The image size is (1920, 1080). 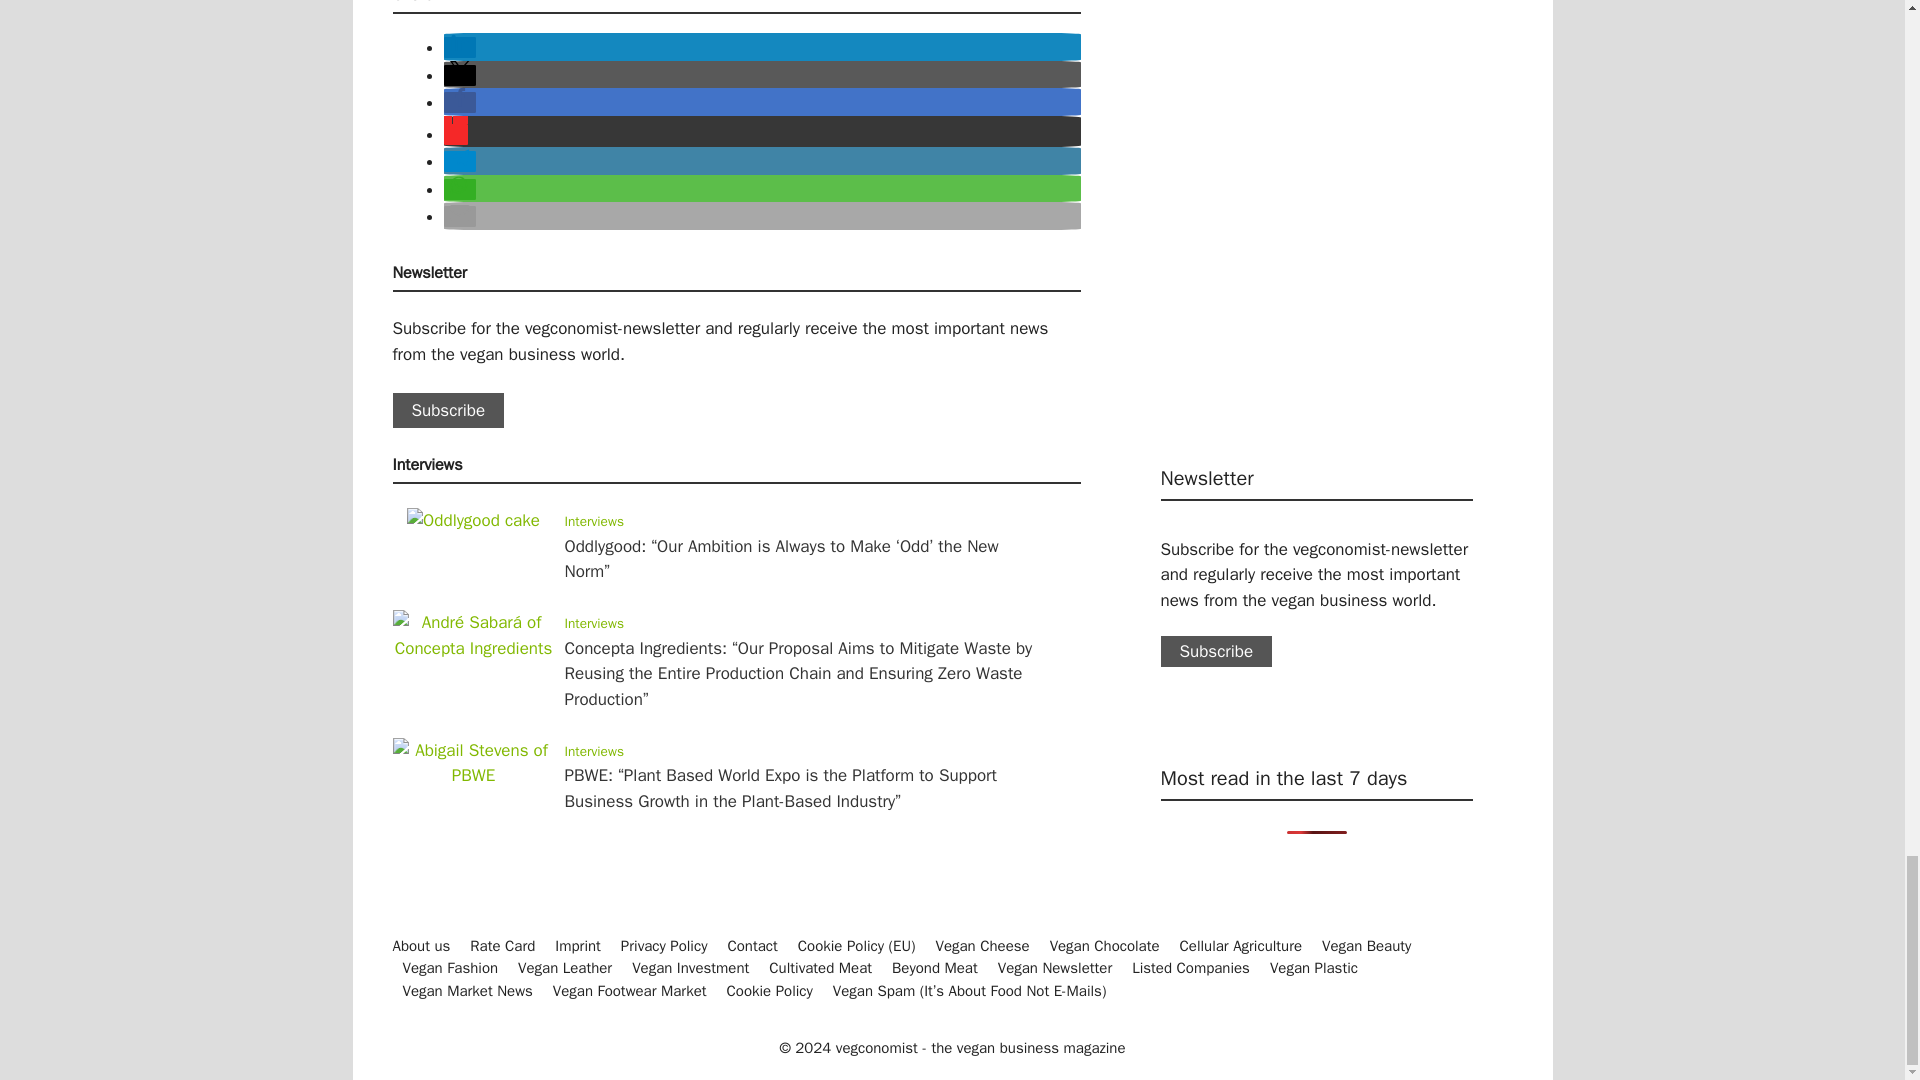 What do you see at coordinates (460, 189) in the screenshot?
I see `Share on Whatsapp` at bounding box center [460, 189].